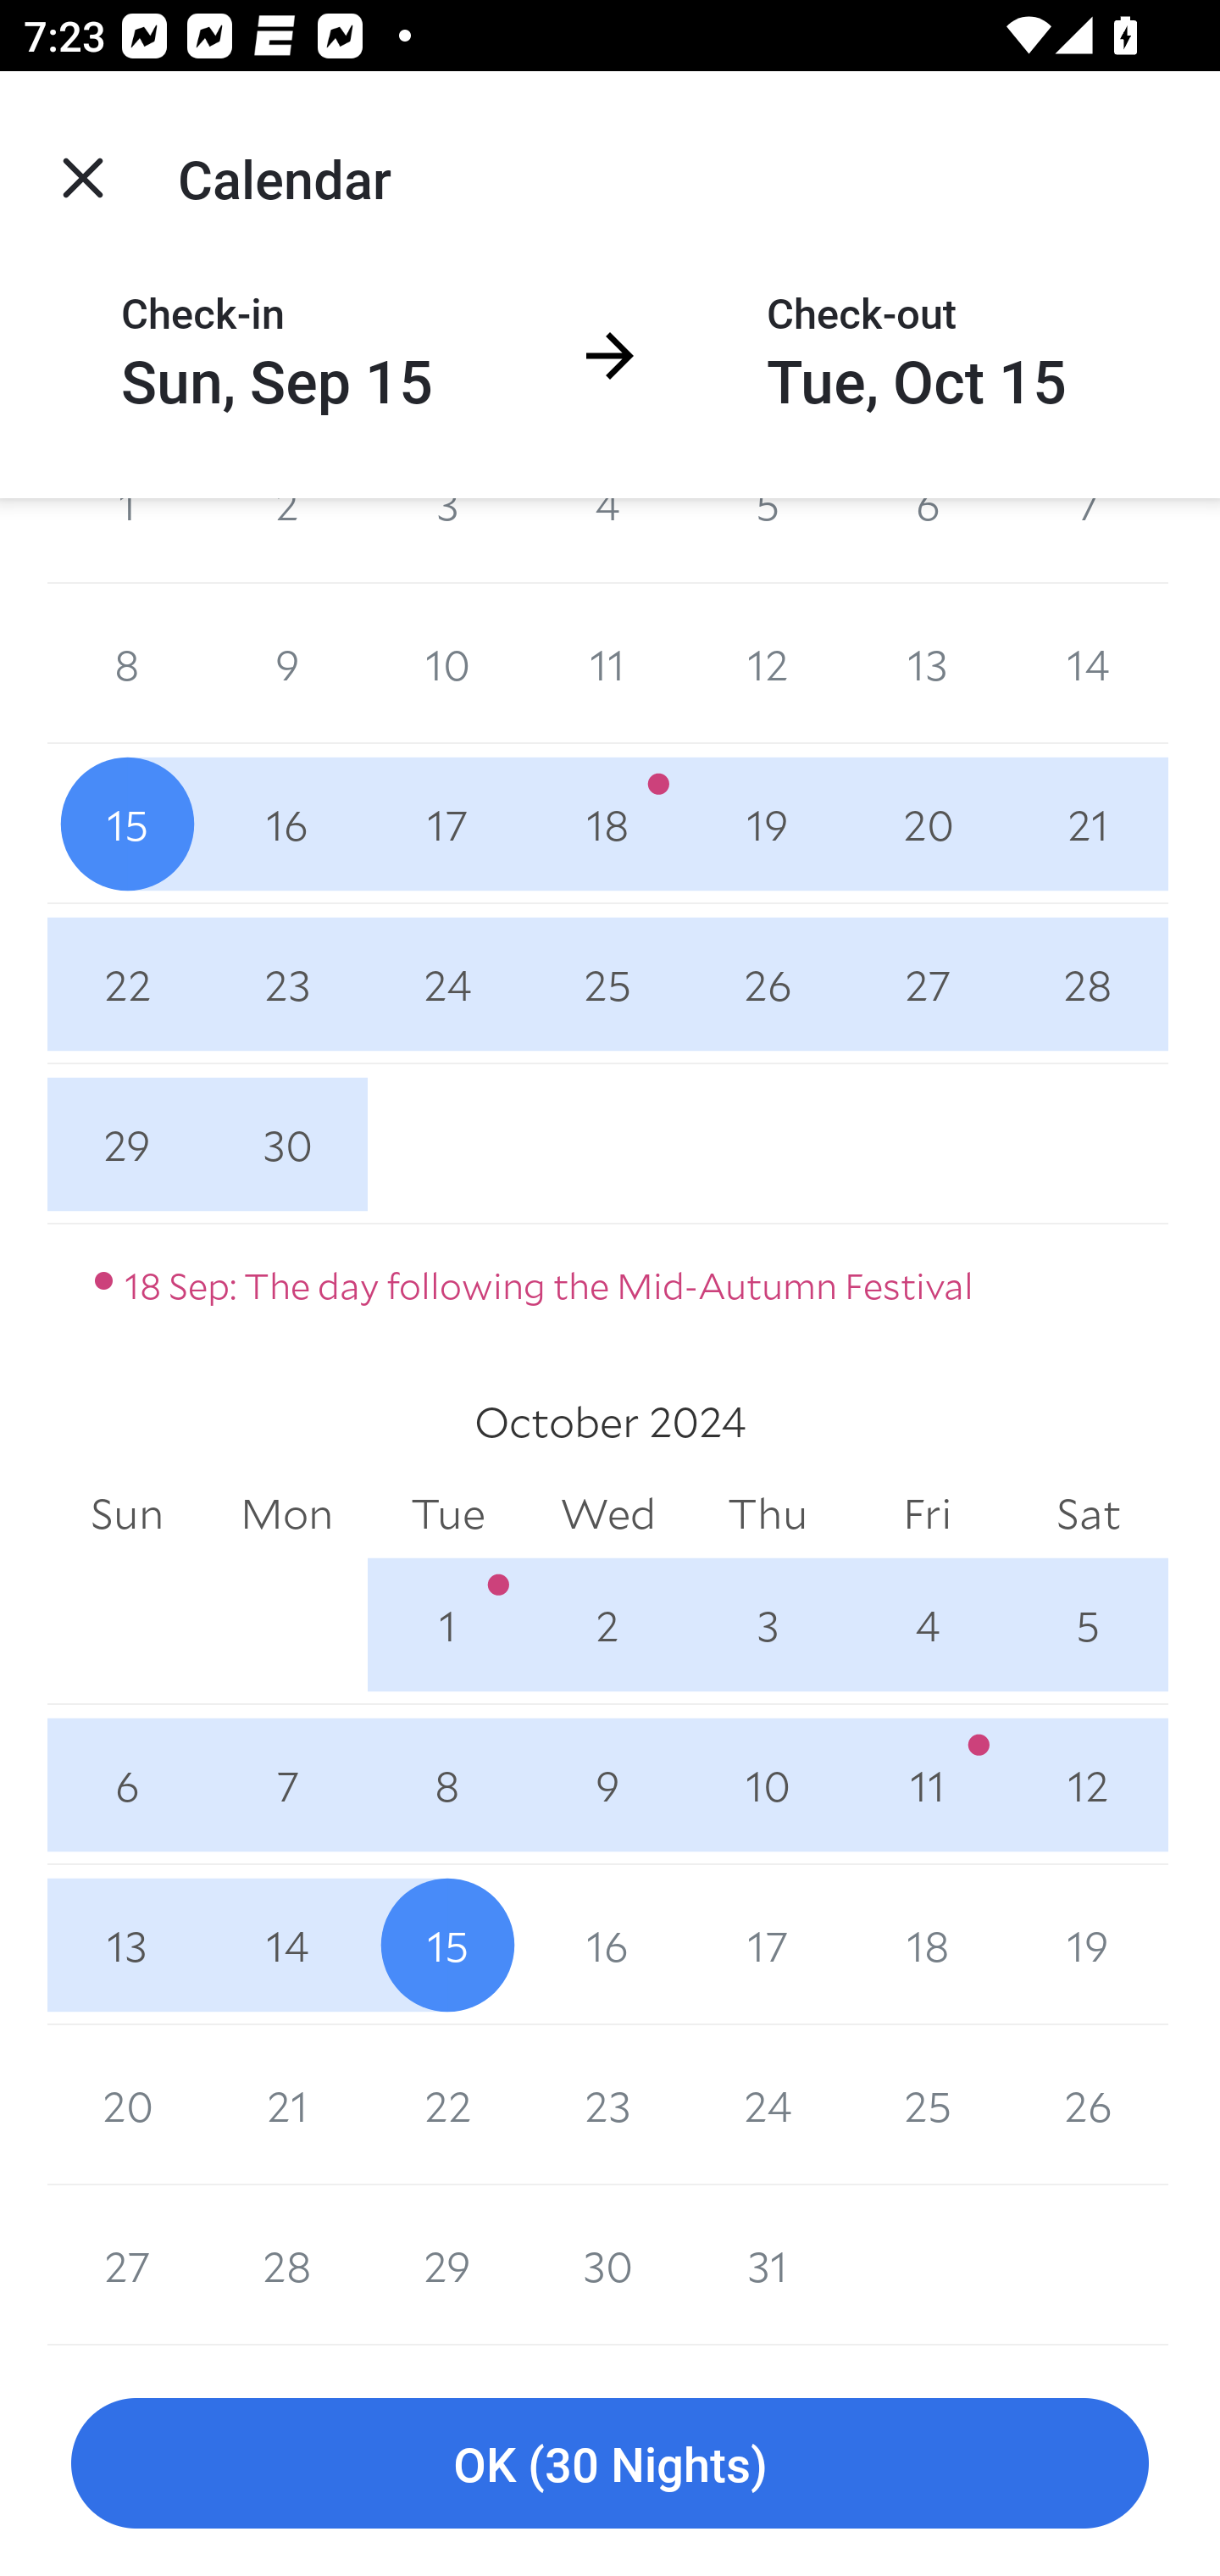 Image resolution: width=1220 pixels, height=2576 pixels. What do you see at coordinates (927, 664) in the screenshot?
I see `13 13 September 2024` at bounding box center [927, 664].